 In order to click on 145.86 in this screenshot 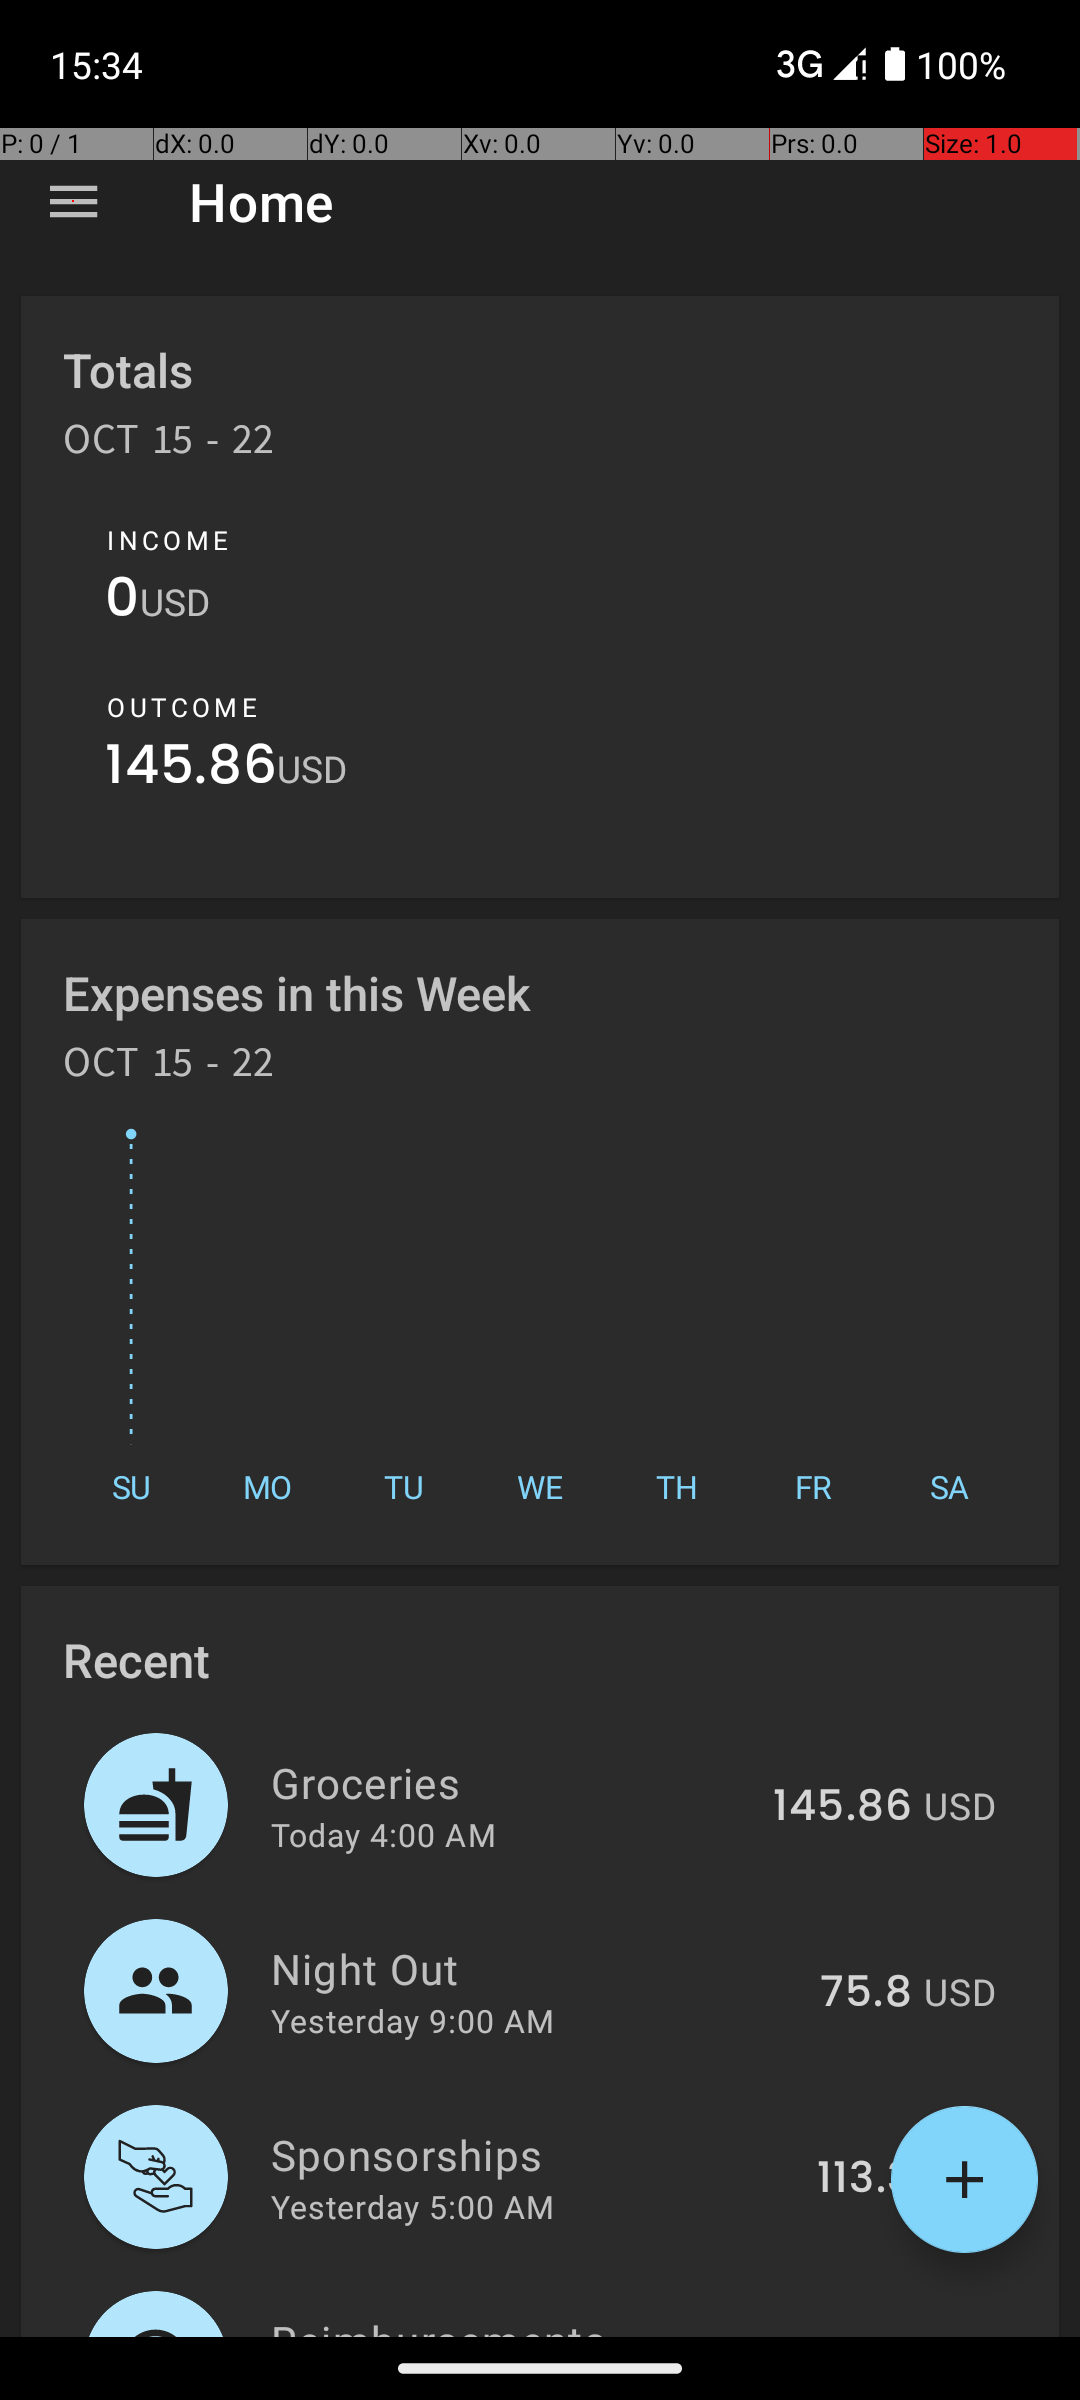, I will do `click(191, 770)`.